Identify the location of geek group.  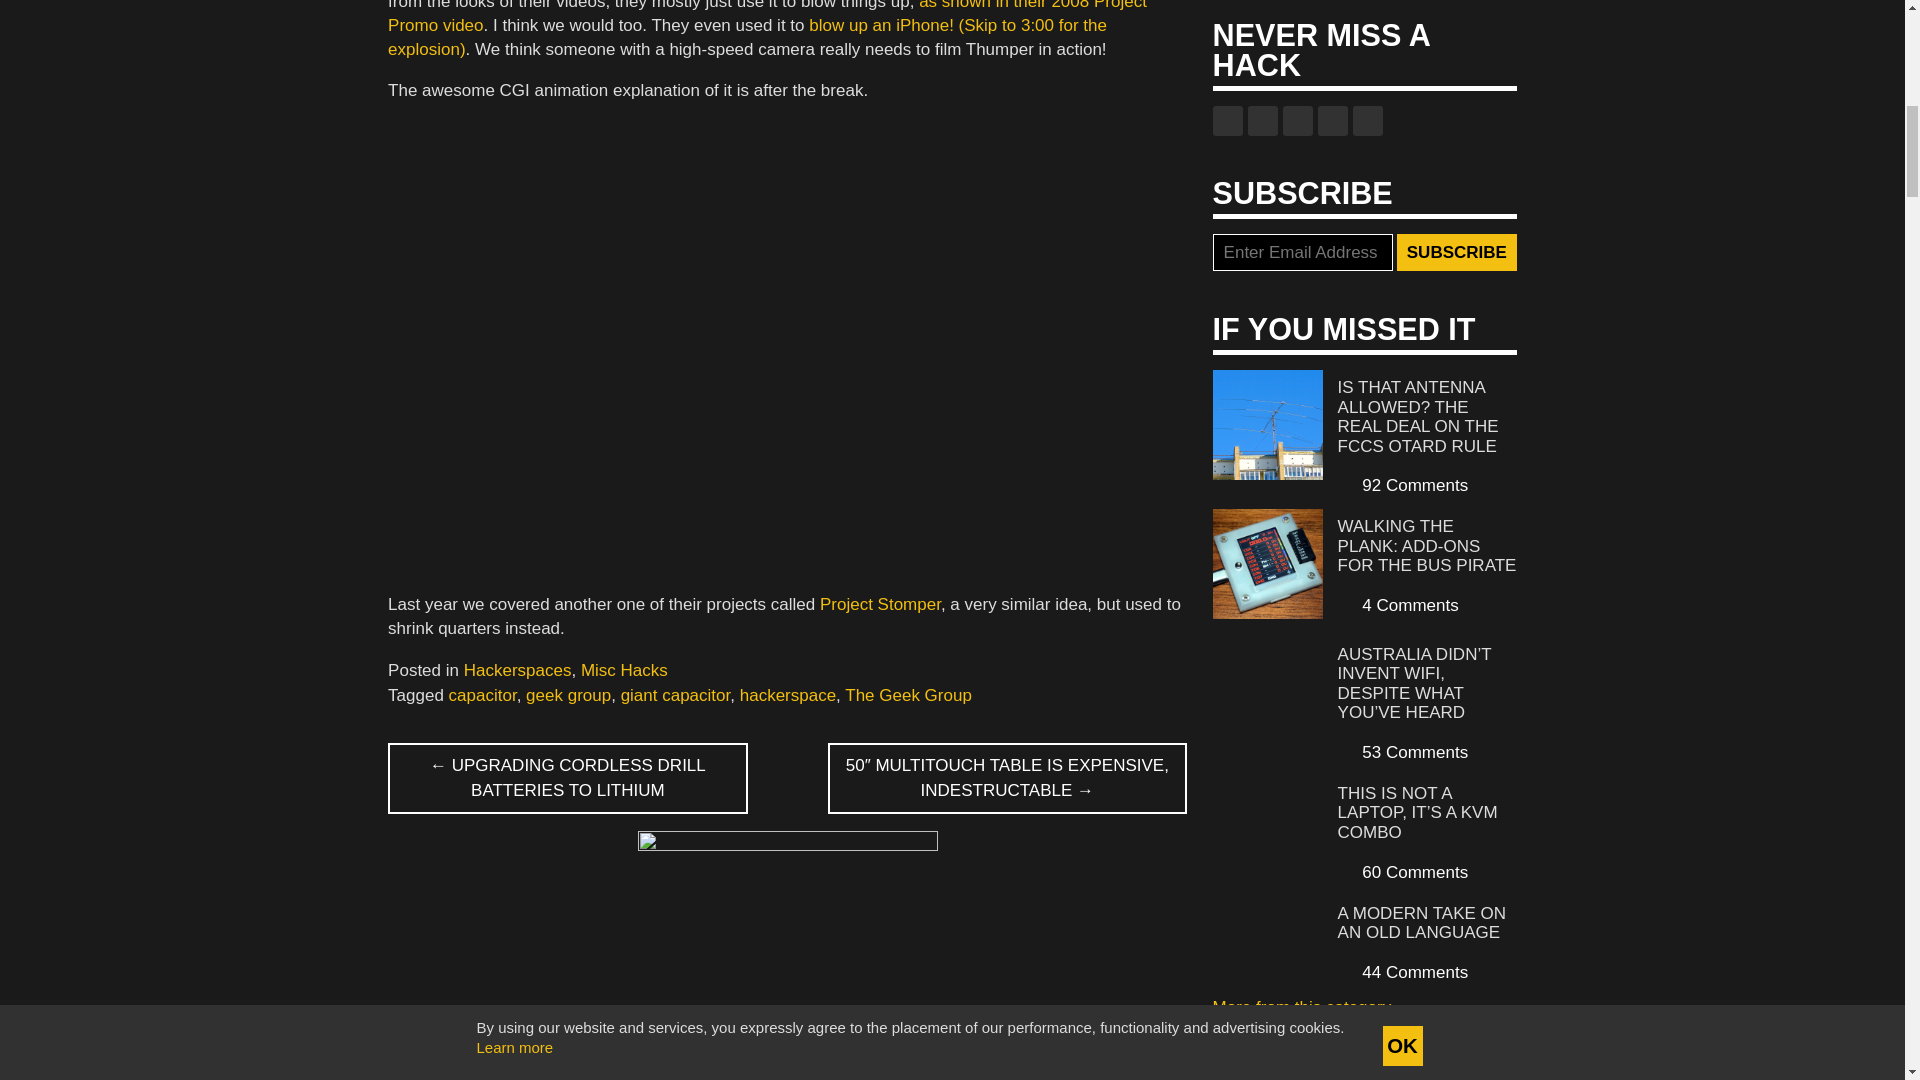
(568, 695).